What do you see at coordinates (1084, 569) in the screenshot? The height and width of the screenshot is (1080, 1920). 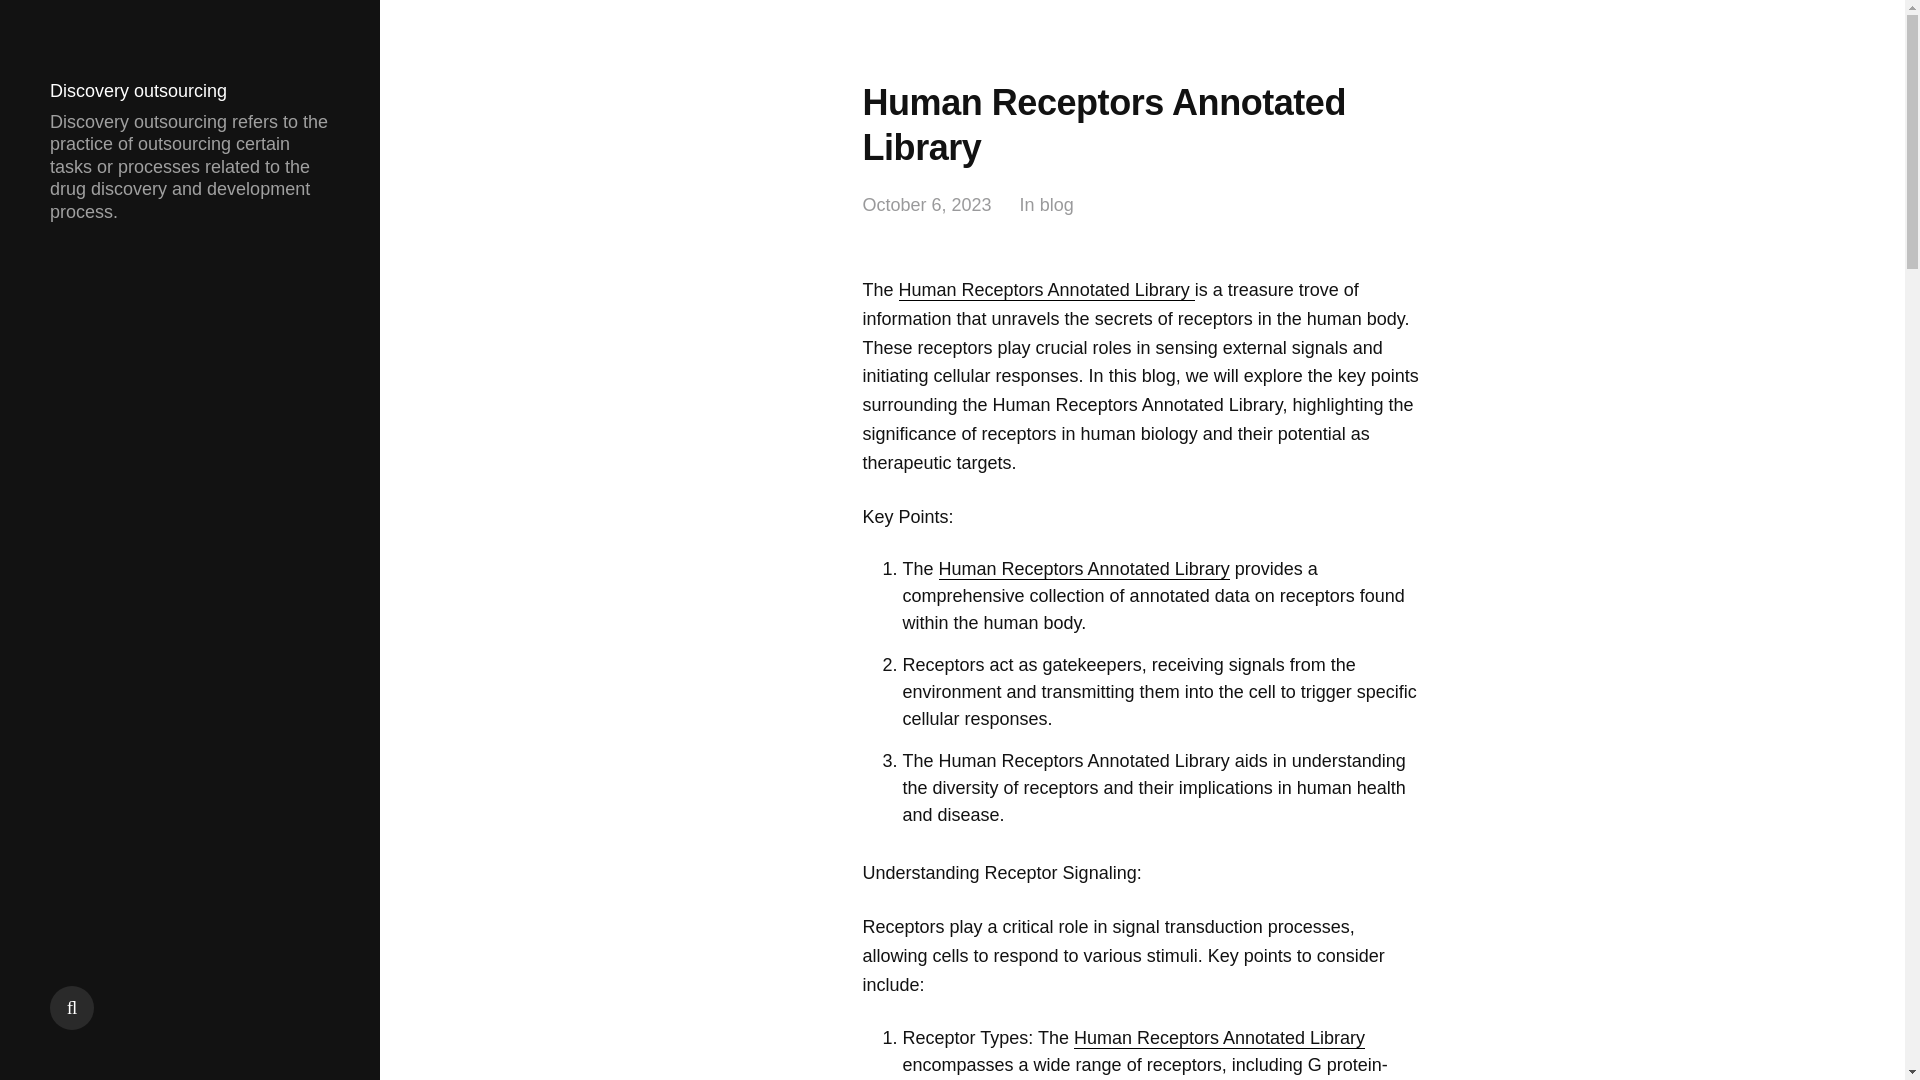 I see `Human Receptors Annotated Library` at bounding box center [1084, 569].